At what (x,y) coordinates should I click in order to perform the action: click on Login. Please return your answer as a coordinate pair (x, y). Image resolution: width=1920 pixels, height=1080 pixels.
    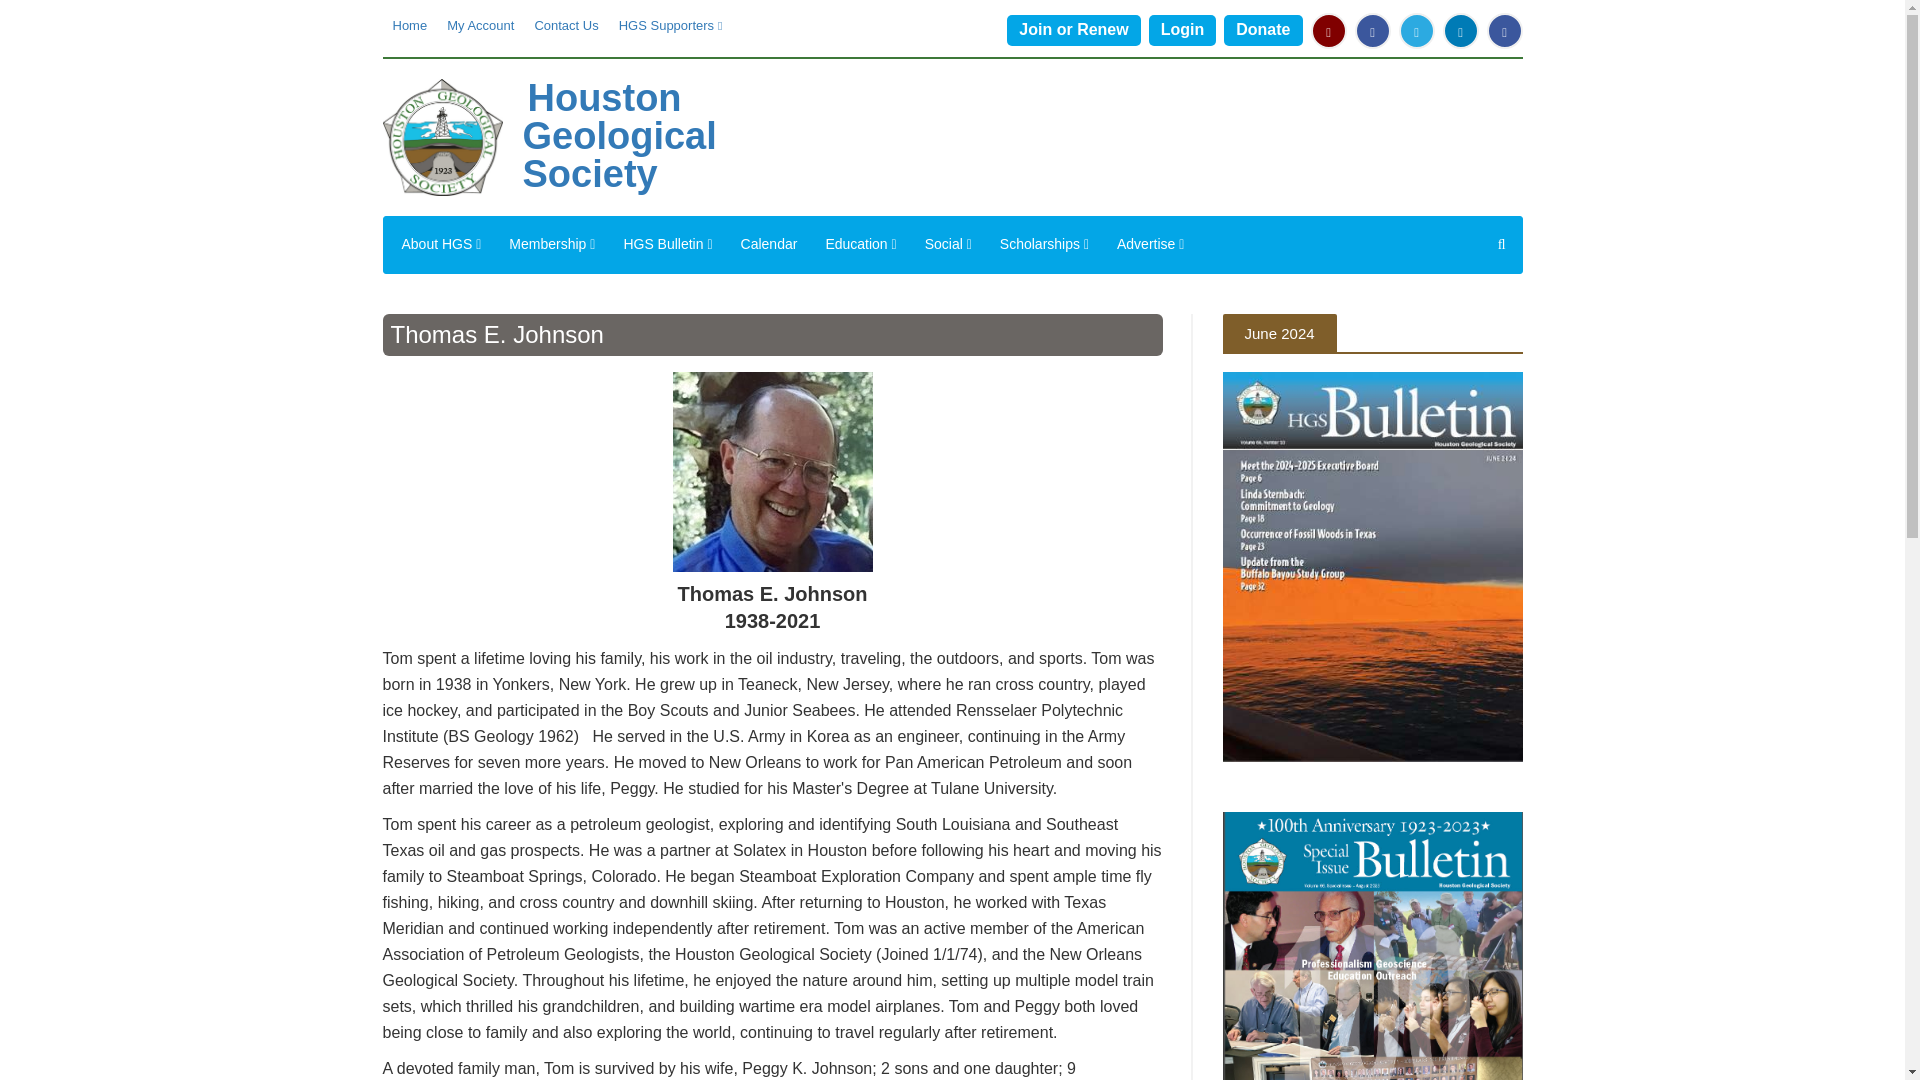
    Looking at the image, I should click on (1182, 30).